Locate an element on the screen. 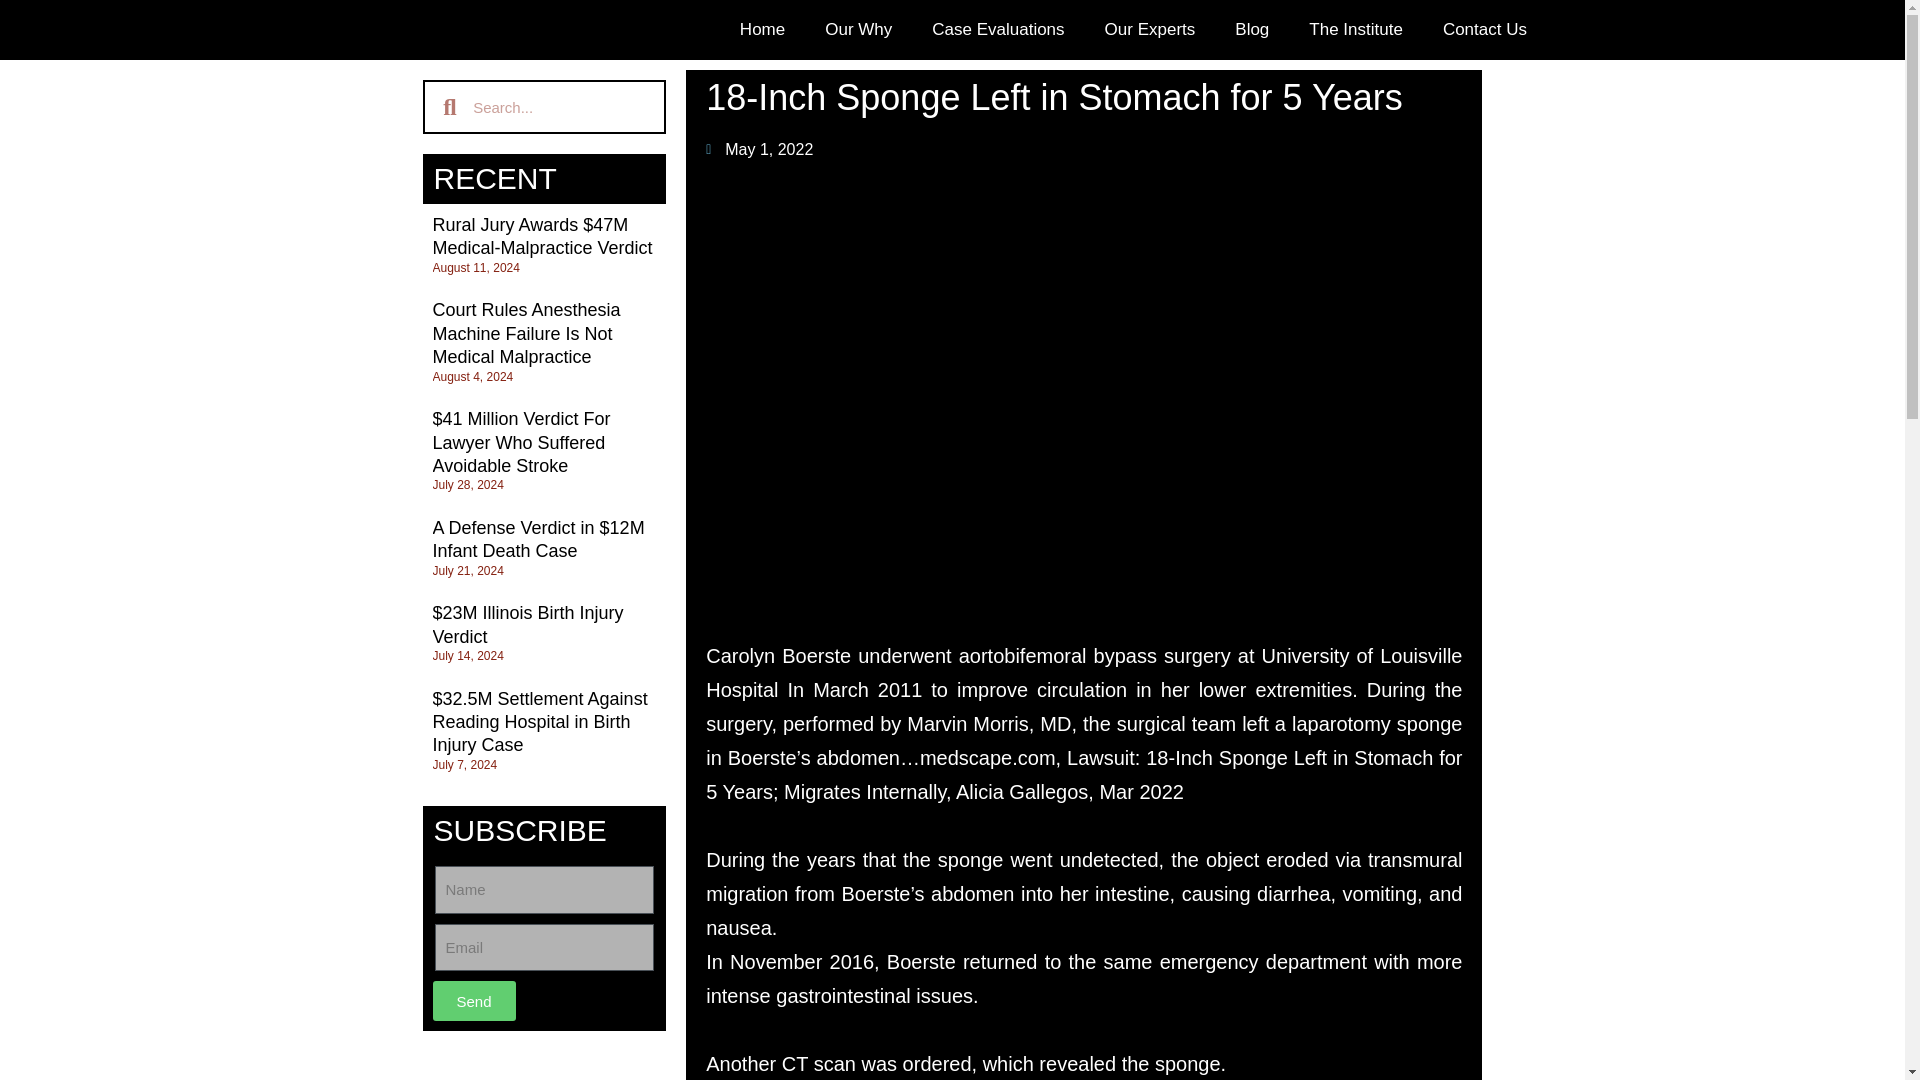  The Institute is located at coordinates (1355, 30).